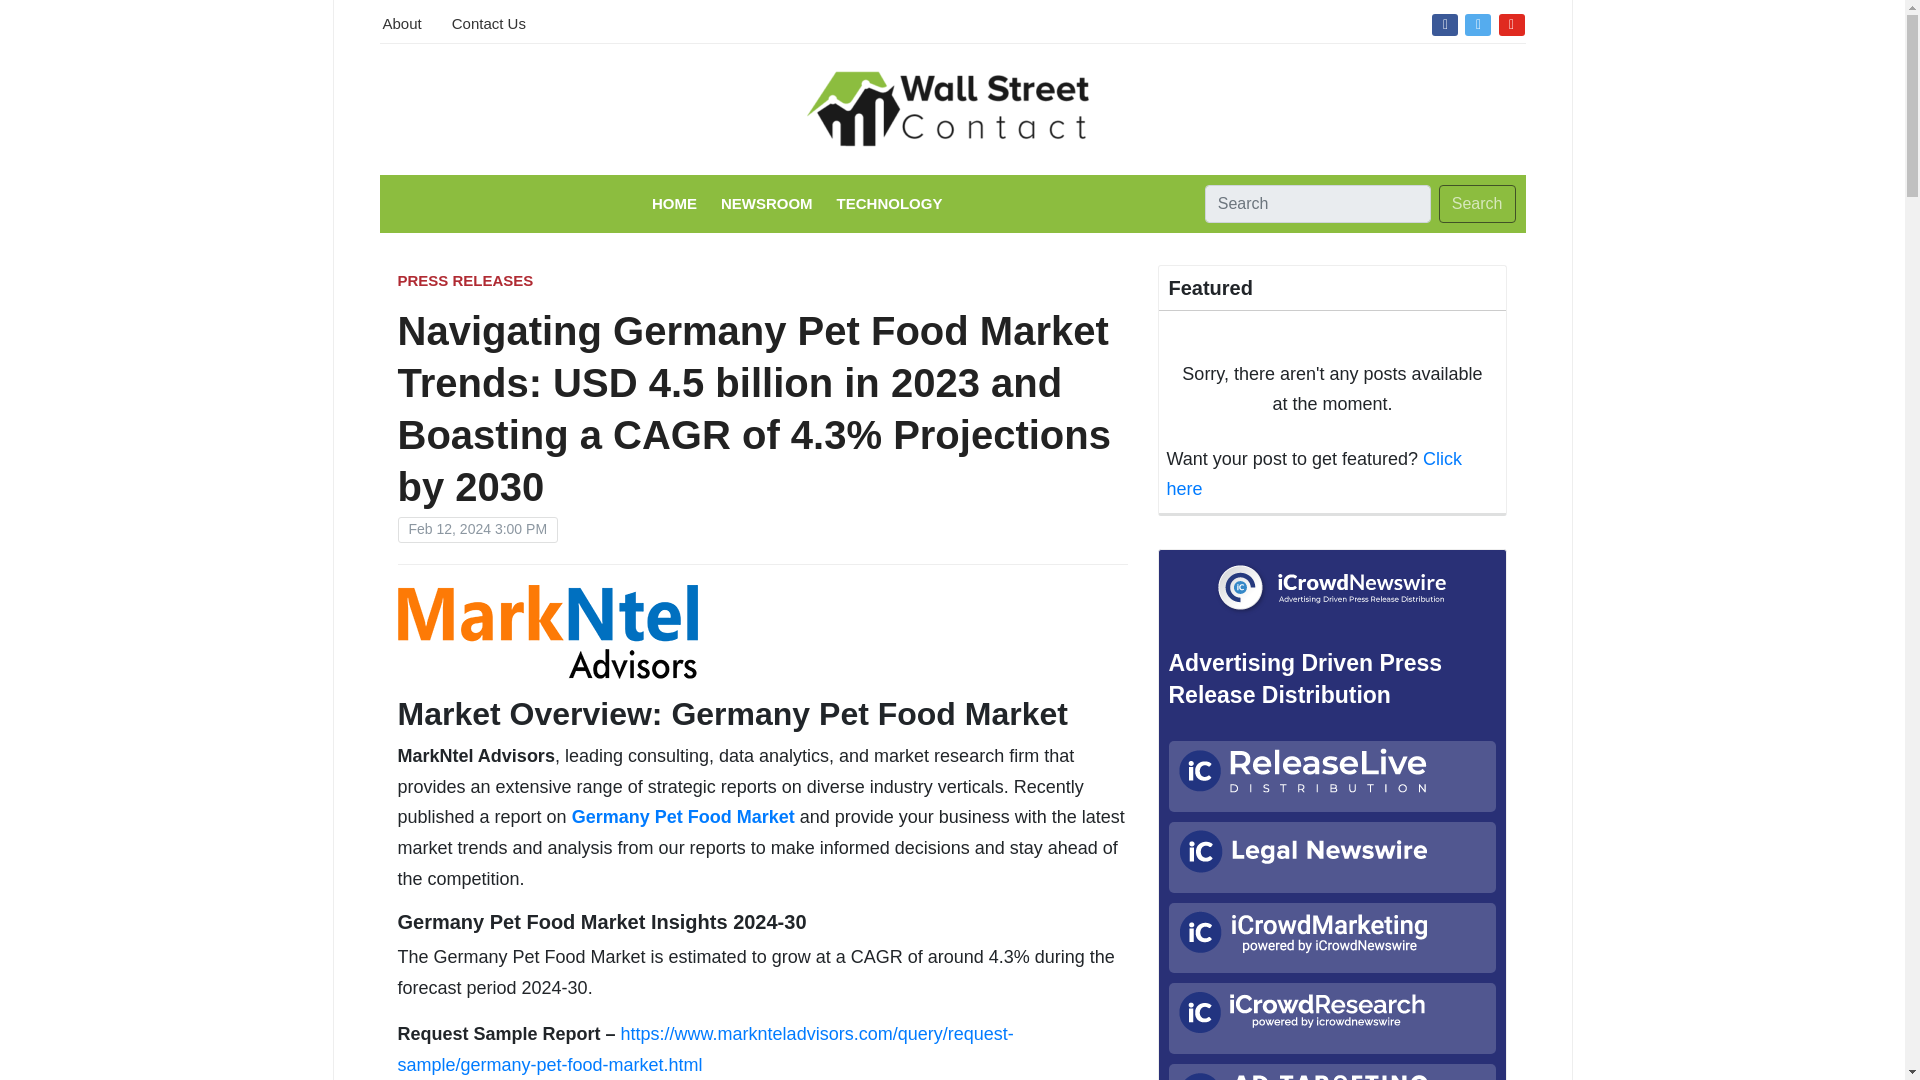  Describe the element at coordinates (465, 280) in the screenshot. I see `PRESS RELEASES` at that location.